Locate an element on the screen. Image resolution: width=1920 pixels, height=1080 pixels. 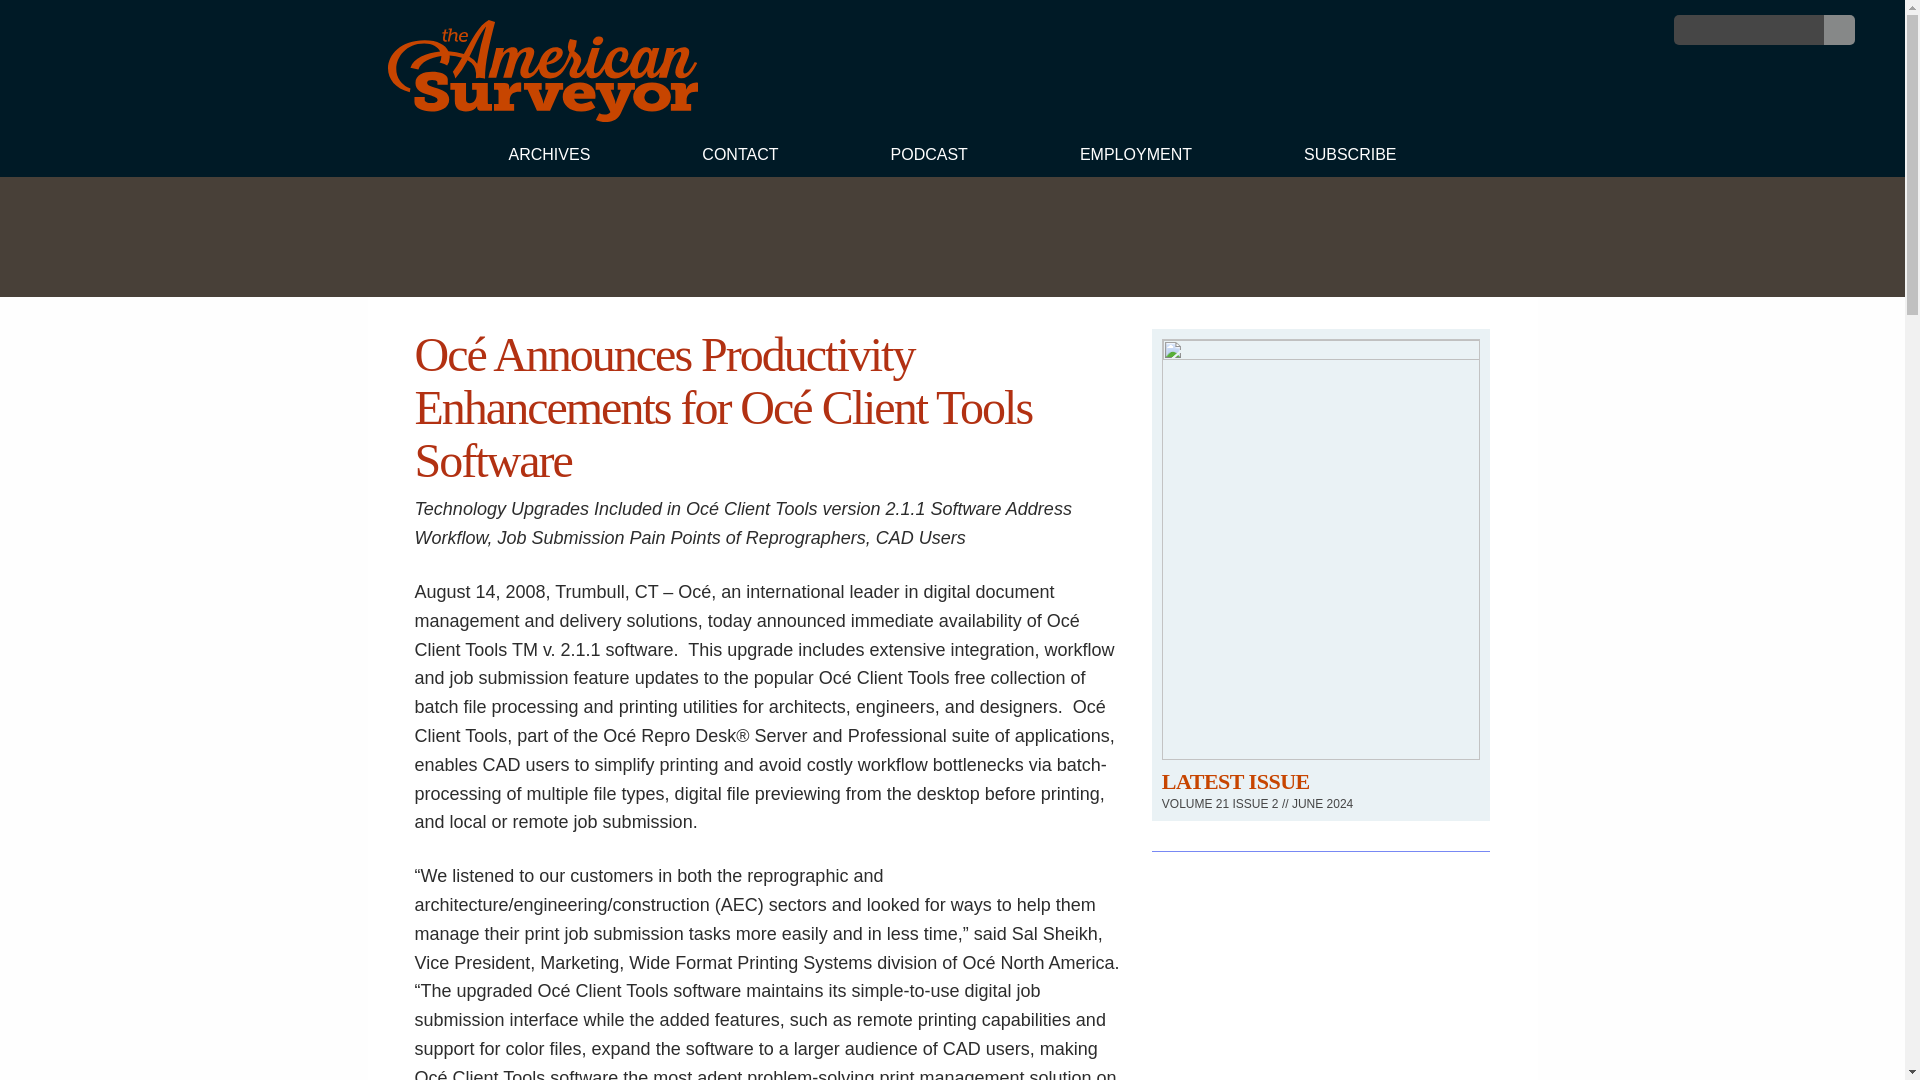
ARCHIVES is located at coordinates (548, 157).